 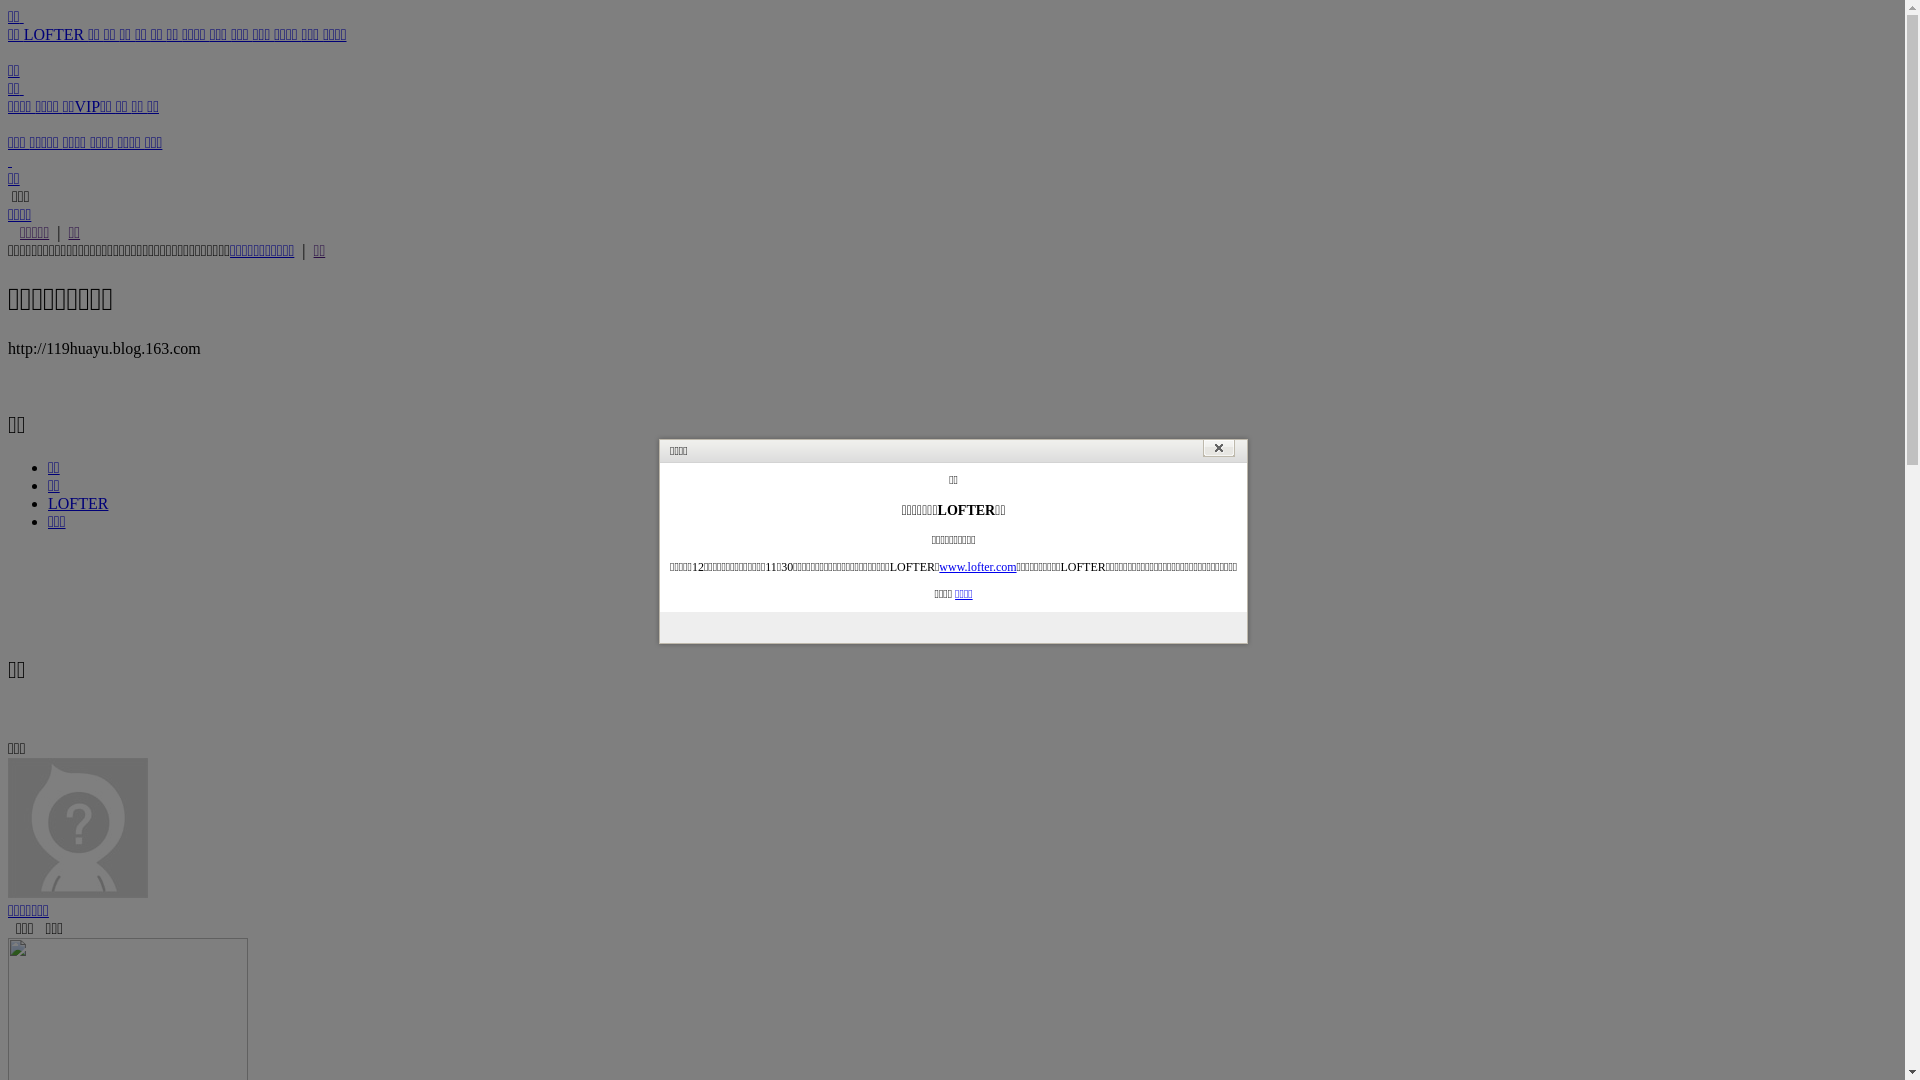 I want to click on  , so click(x=10, y=160).